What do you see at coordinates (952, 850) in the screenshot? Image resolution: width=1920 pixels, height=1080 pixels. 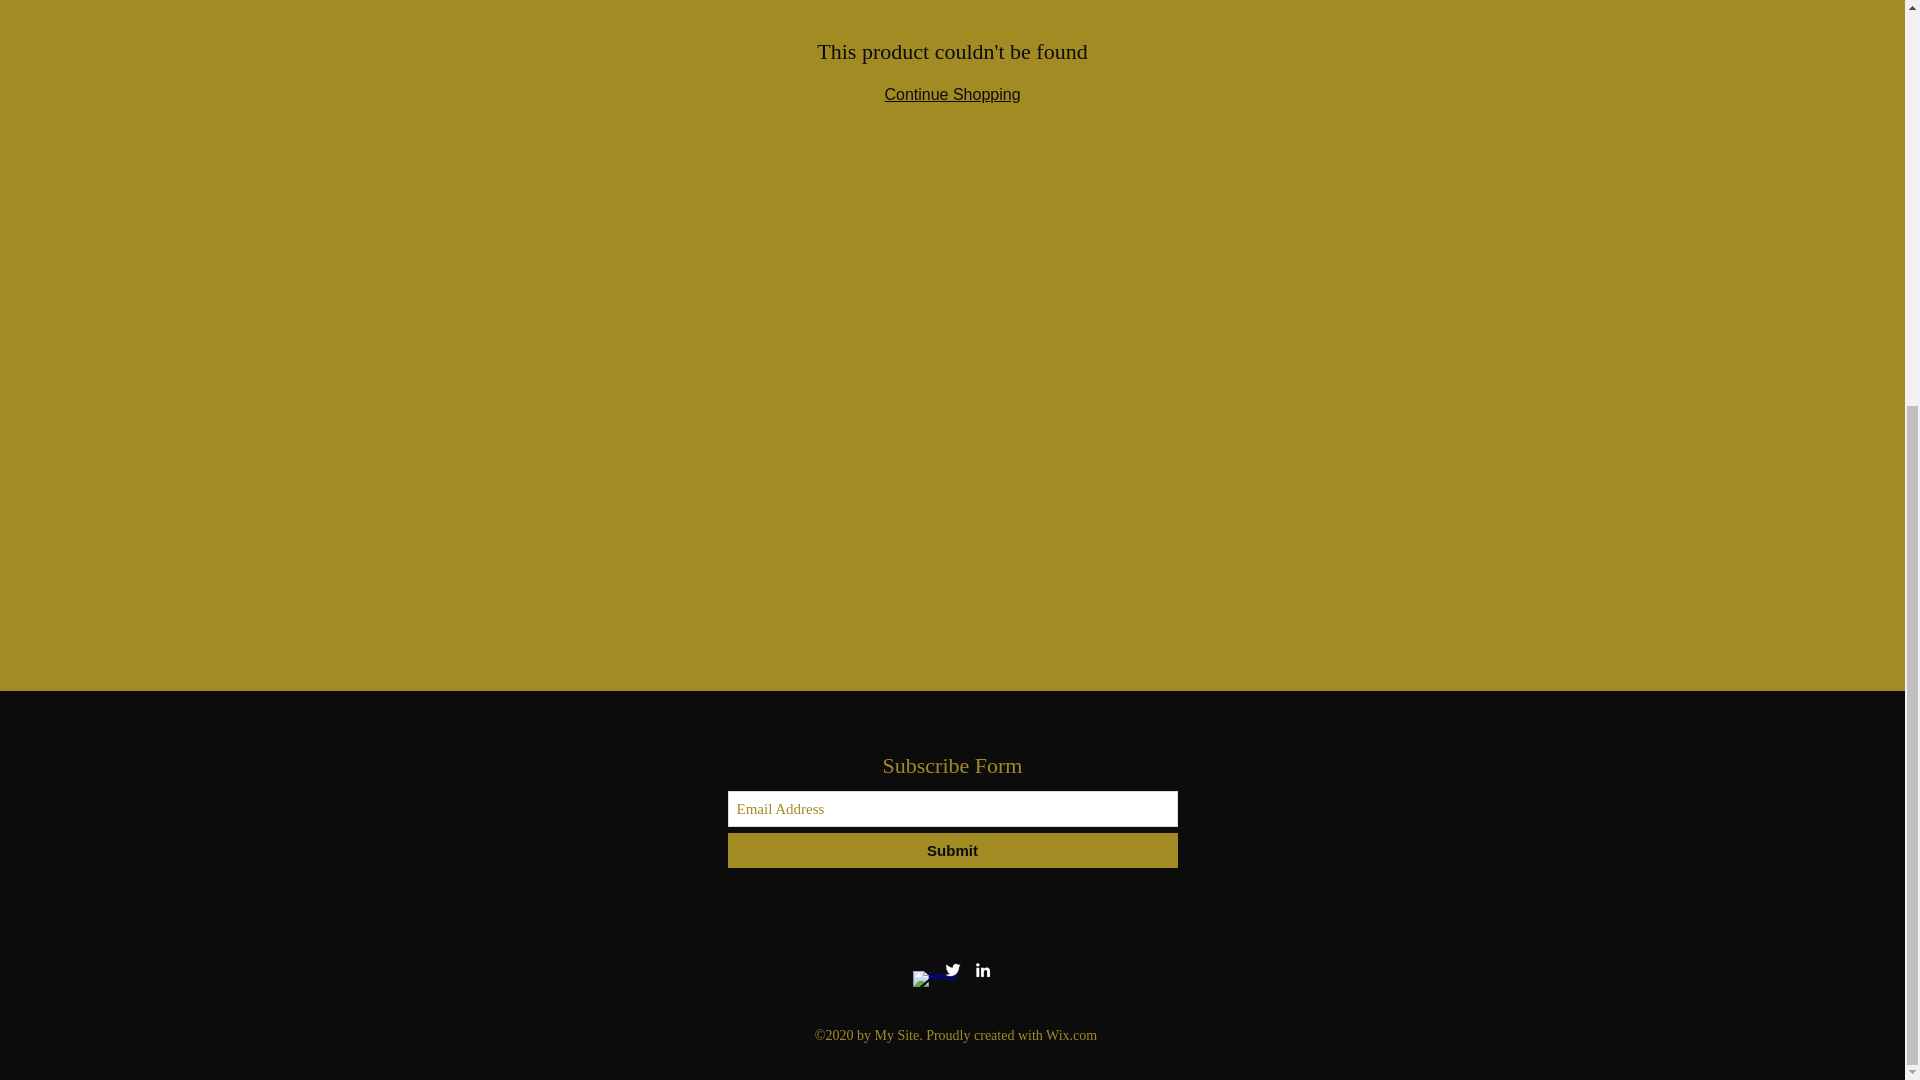 I see `Submit` at bounding box center [952, 850].